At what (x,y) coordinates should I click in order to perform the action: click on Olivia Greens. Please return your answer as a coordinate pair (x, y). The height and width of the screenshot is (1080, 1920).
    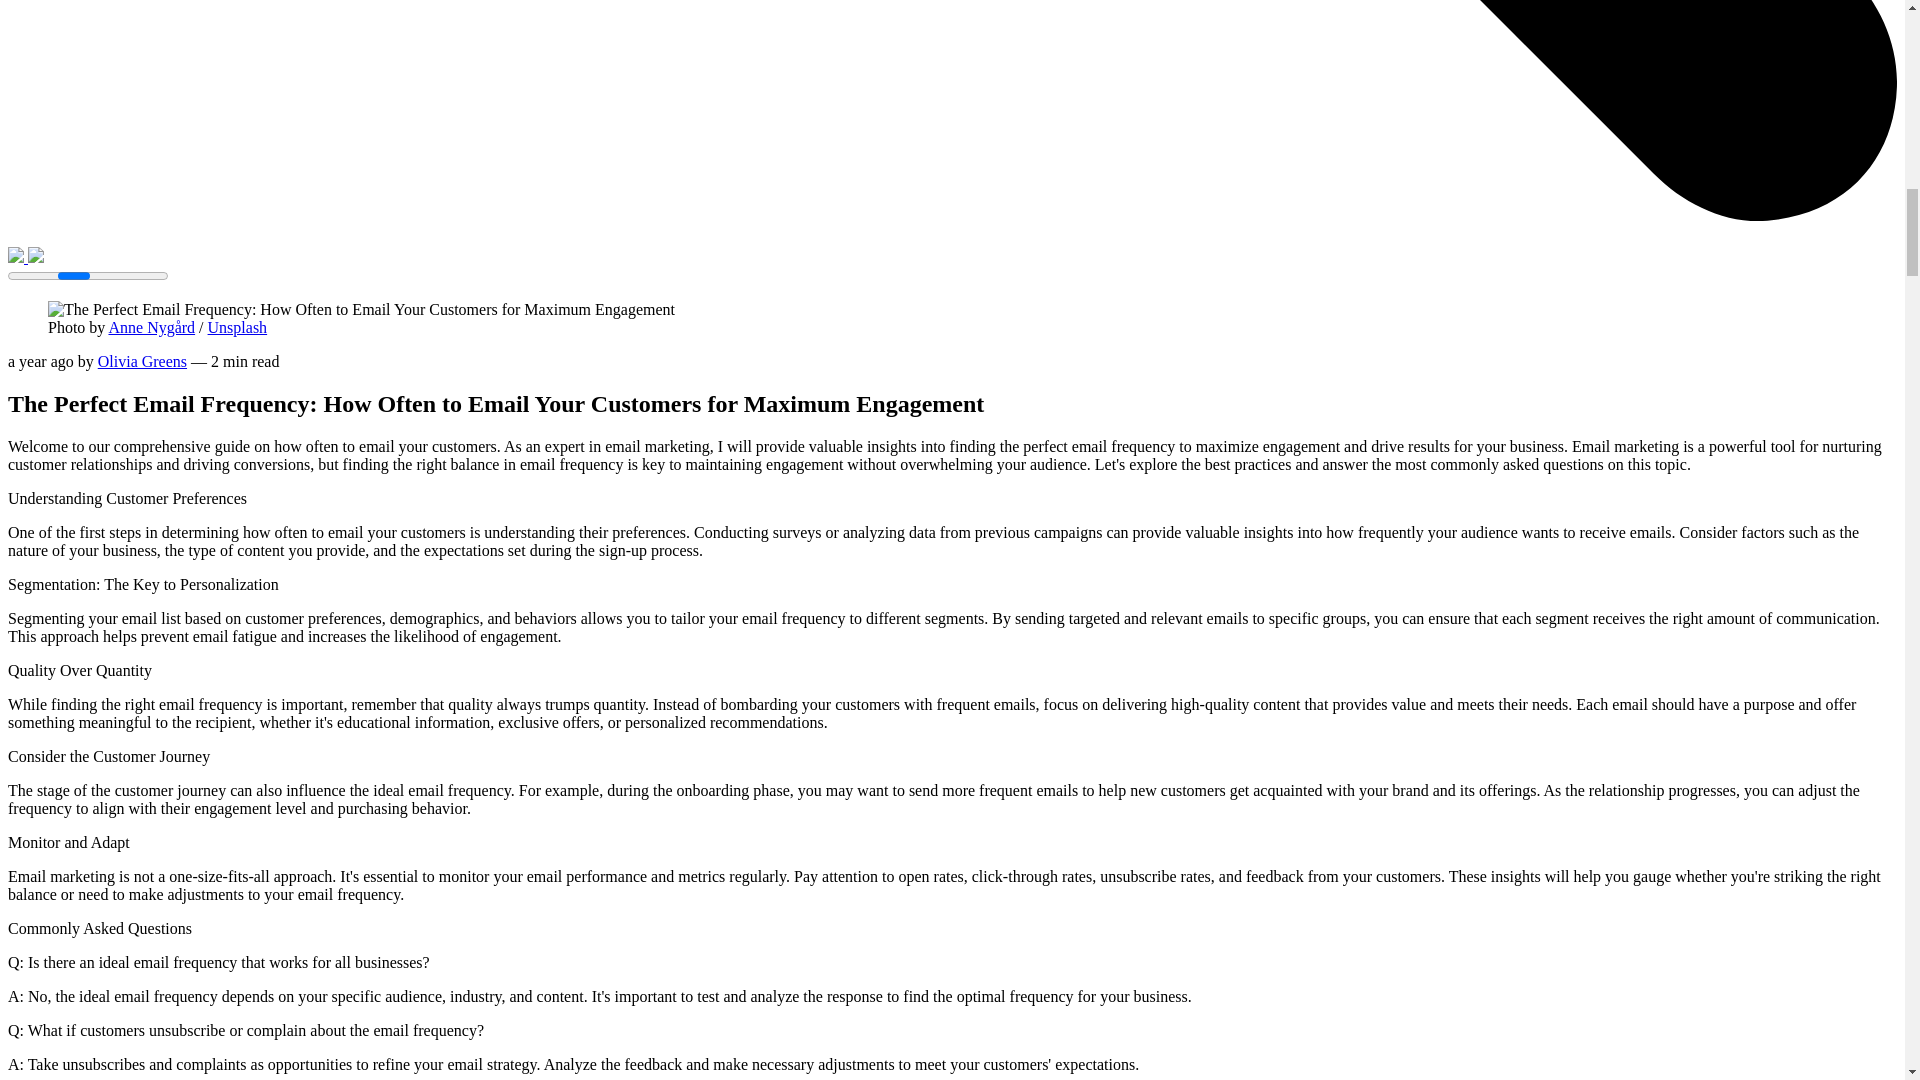
    Looking at the image, I should click on (142, 362).